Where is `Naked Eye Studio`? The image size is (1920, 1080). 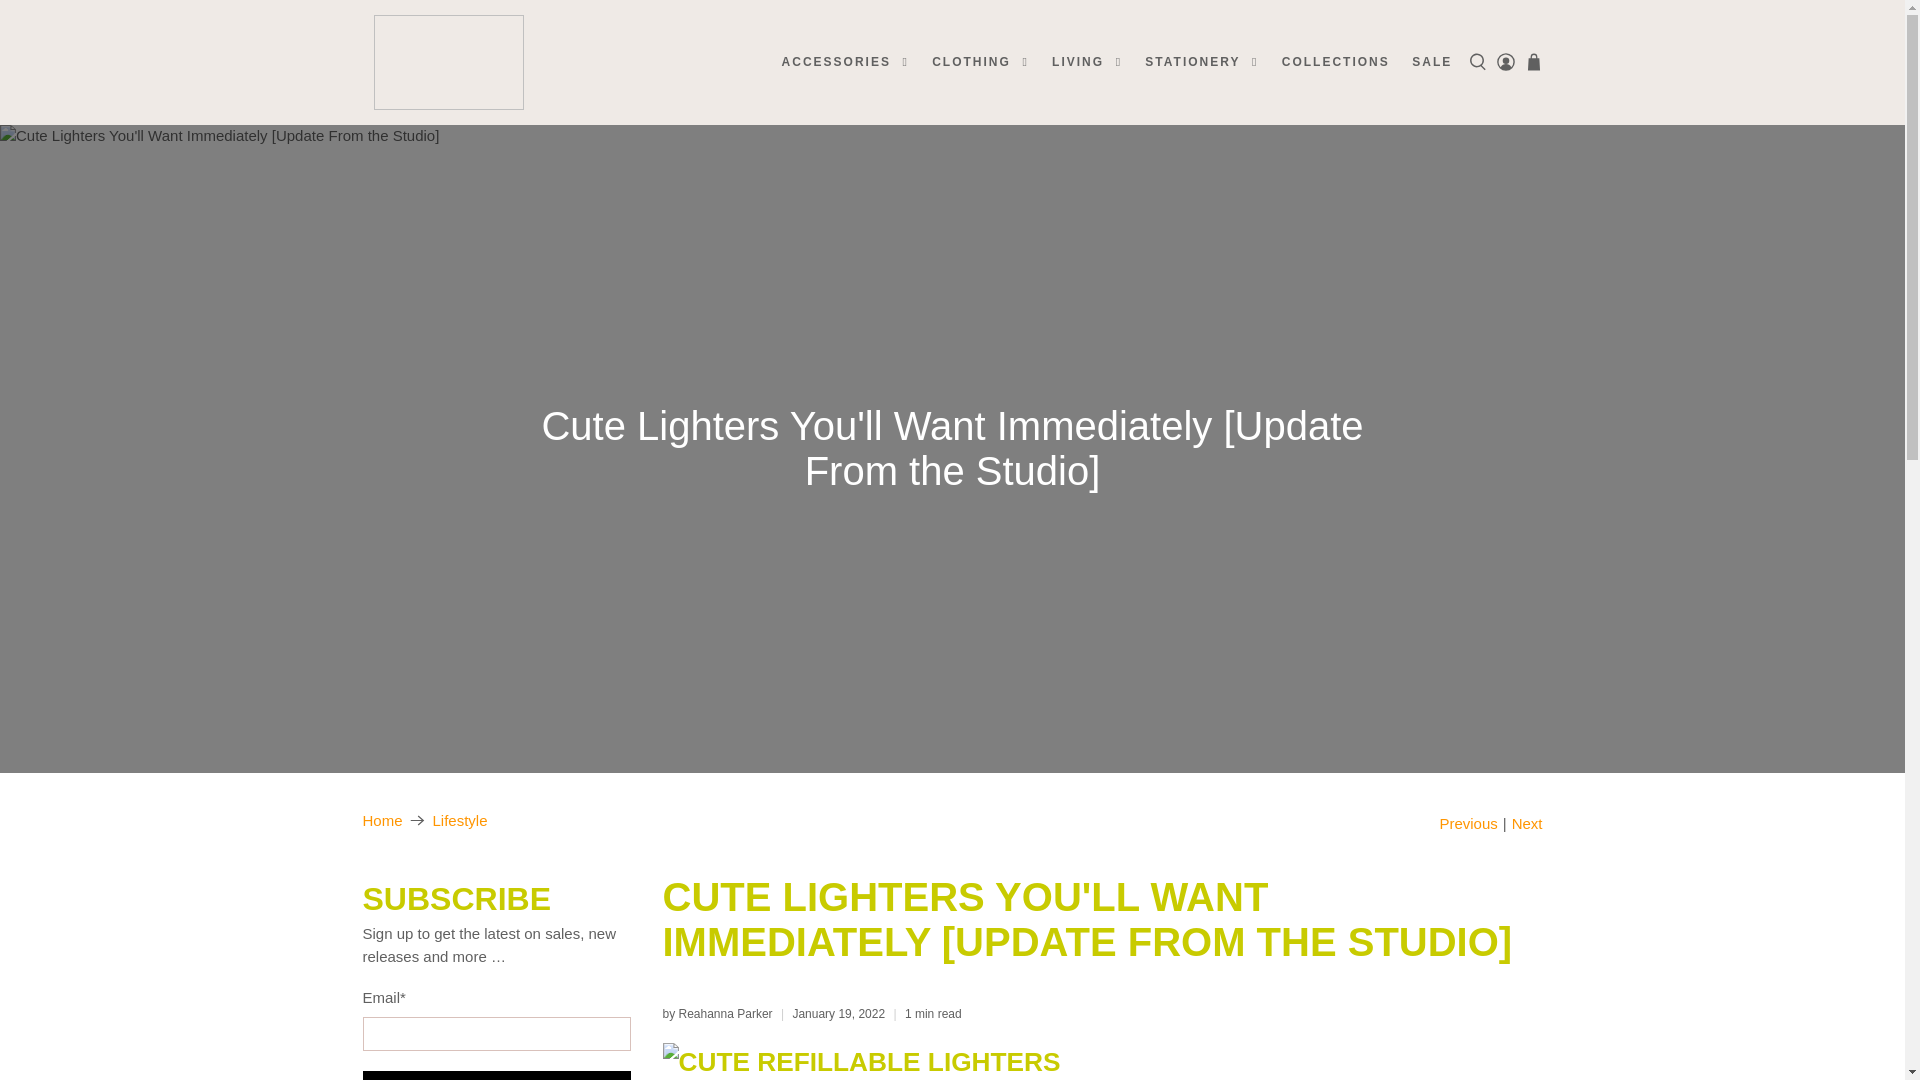
Naked Eye Studio is located at coordinates (382, 820).